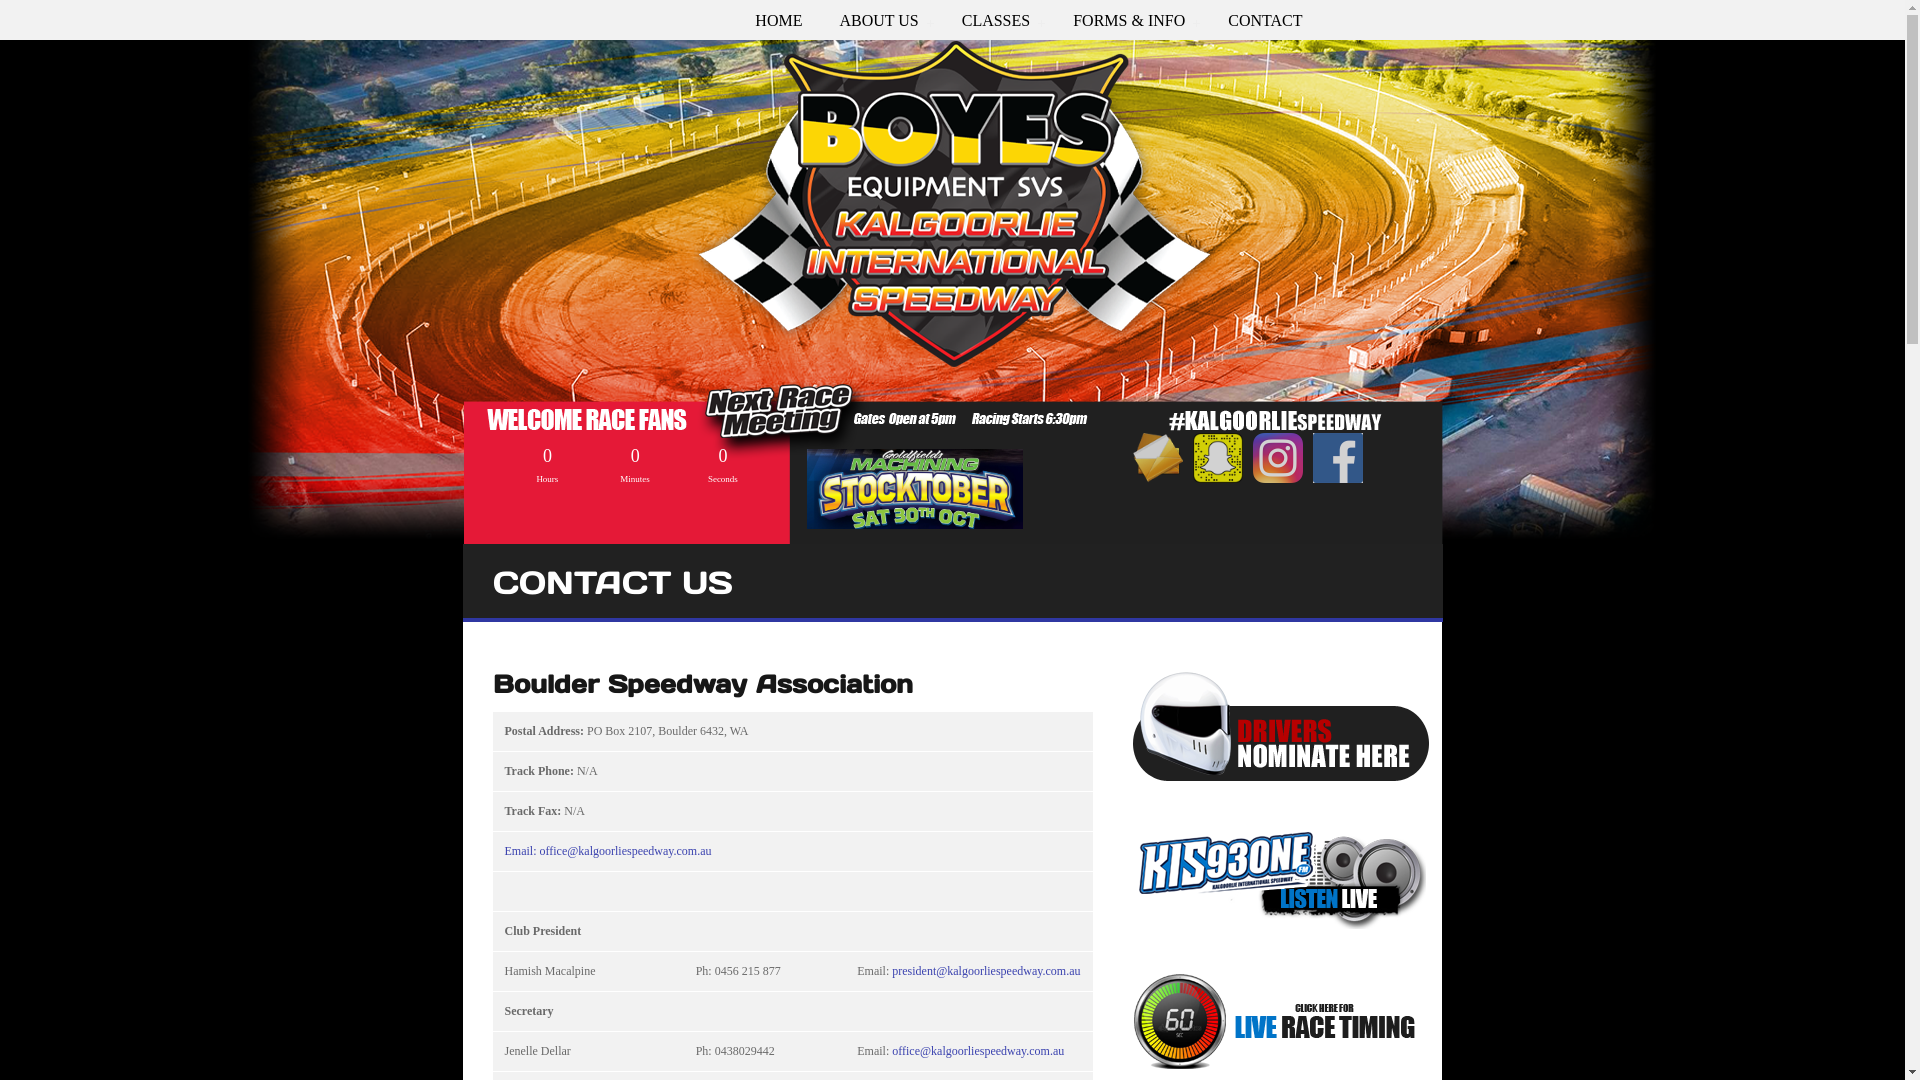 The width and height of the screenshot is (1920, 1080). What do you see at coordinates (1278, 1022) in the screenshot?
I see `Click for LIVE TIMING` at bounding box center [1278, 1022].